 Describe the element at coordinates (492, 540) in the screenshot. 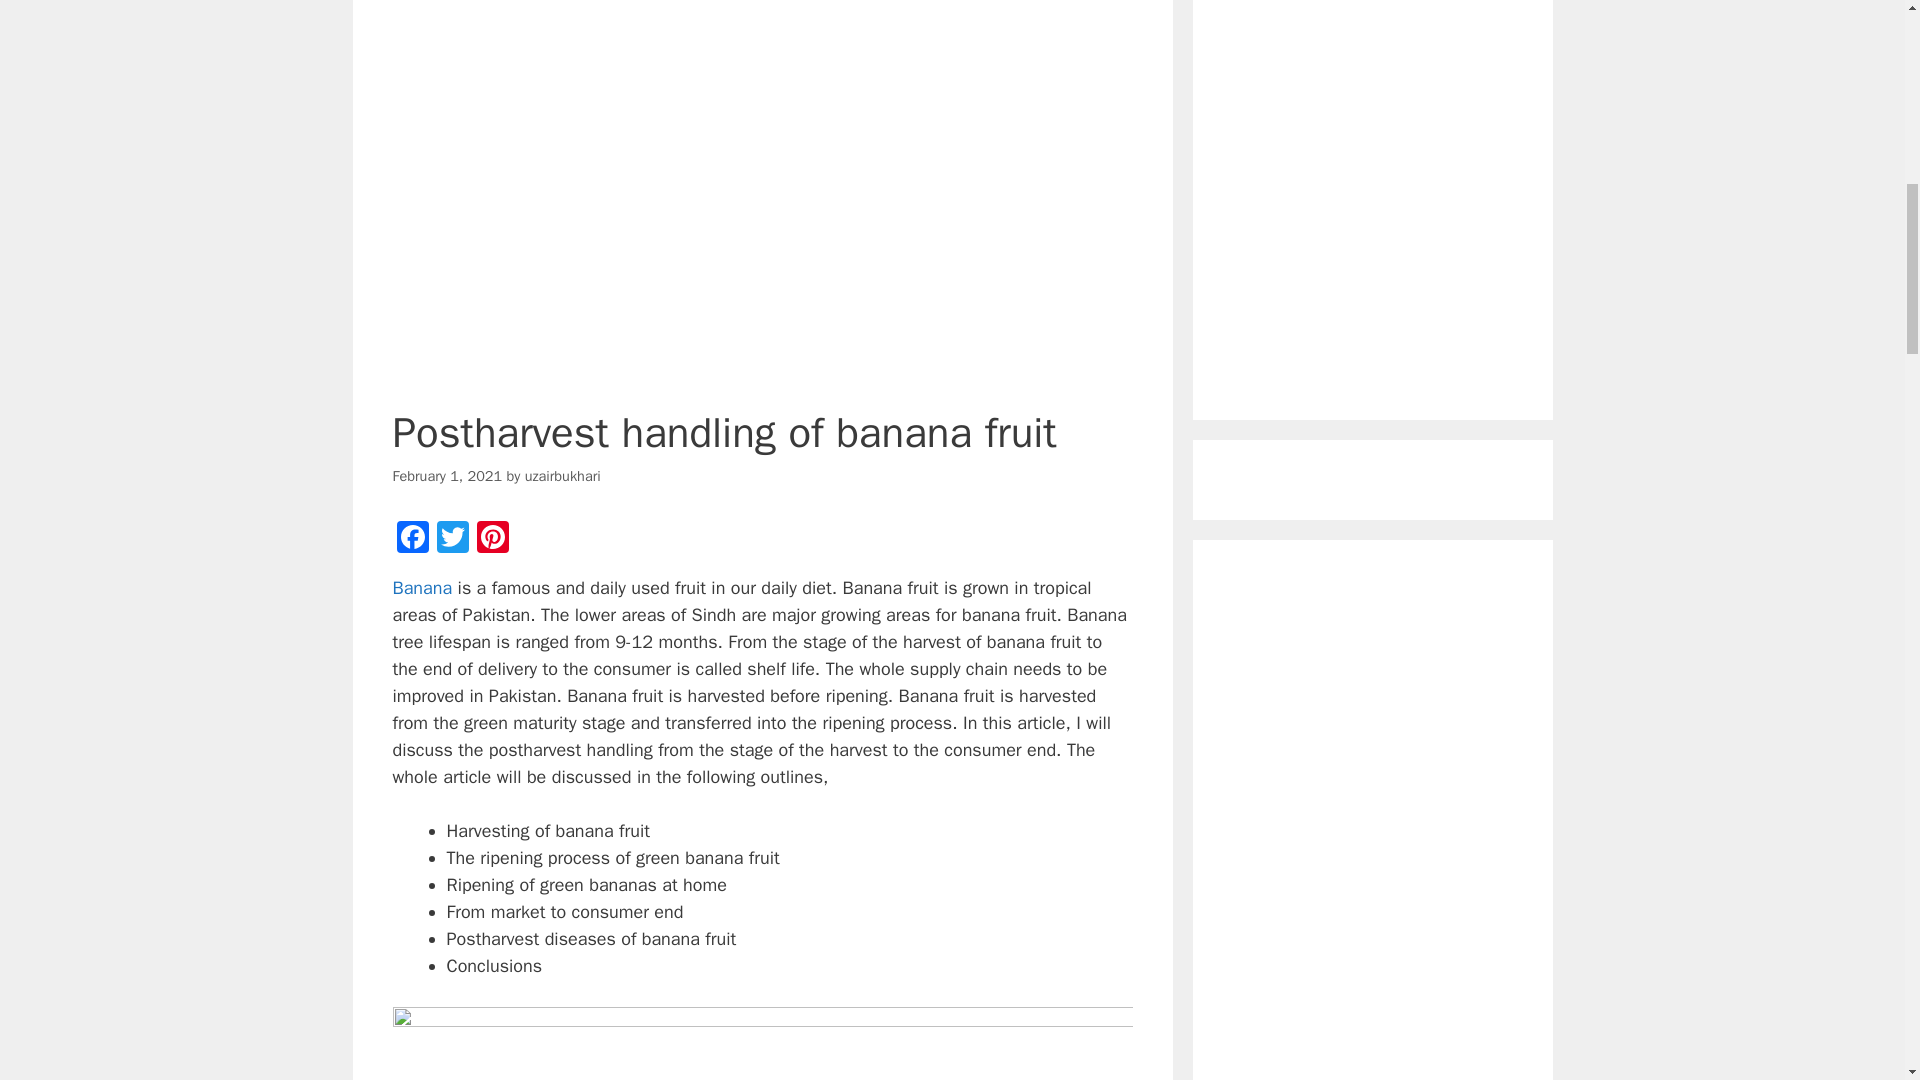

I see `Pinterest` at that location.